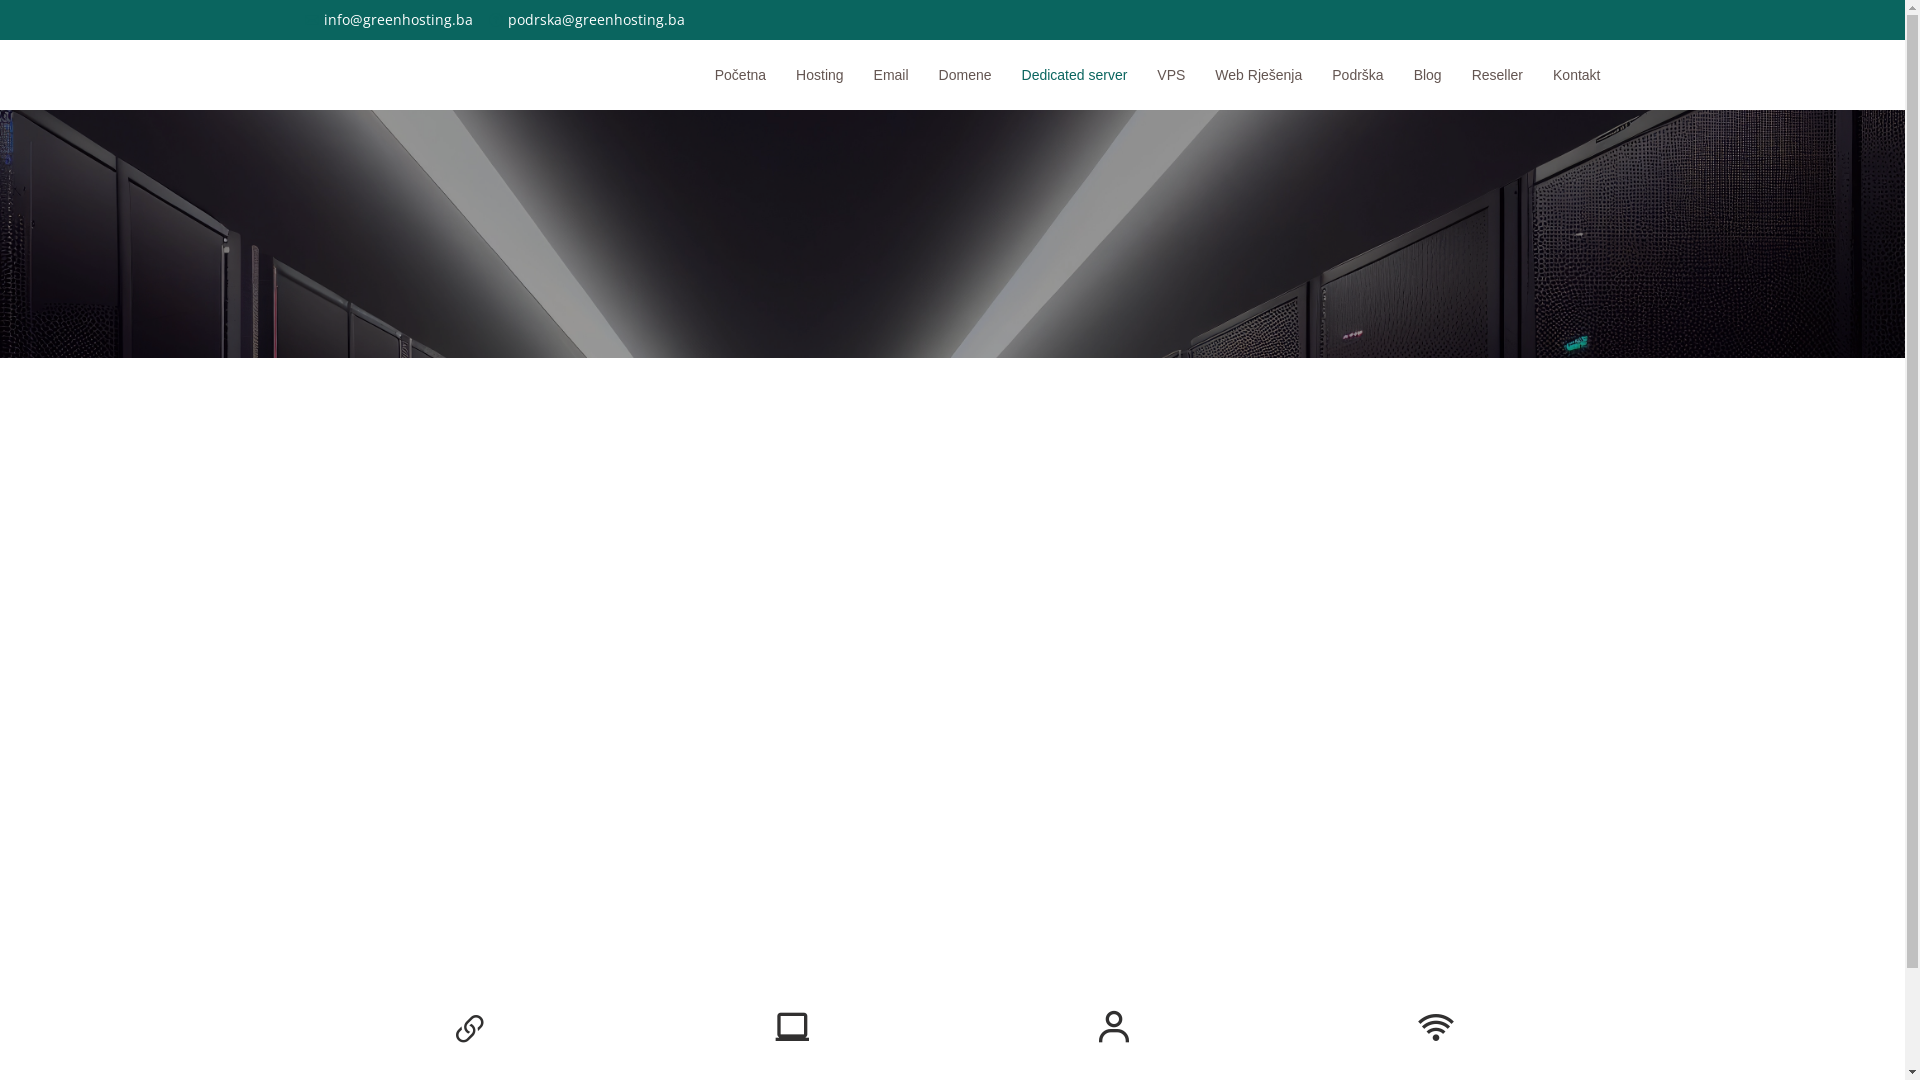 The image size is (1920, 1080). What do you see at coordinates (950, 74) in the screenshot?
I see `Domene` at bounding box center [950, 74].